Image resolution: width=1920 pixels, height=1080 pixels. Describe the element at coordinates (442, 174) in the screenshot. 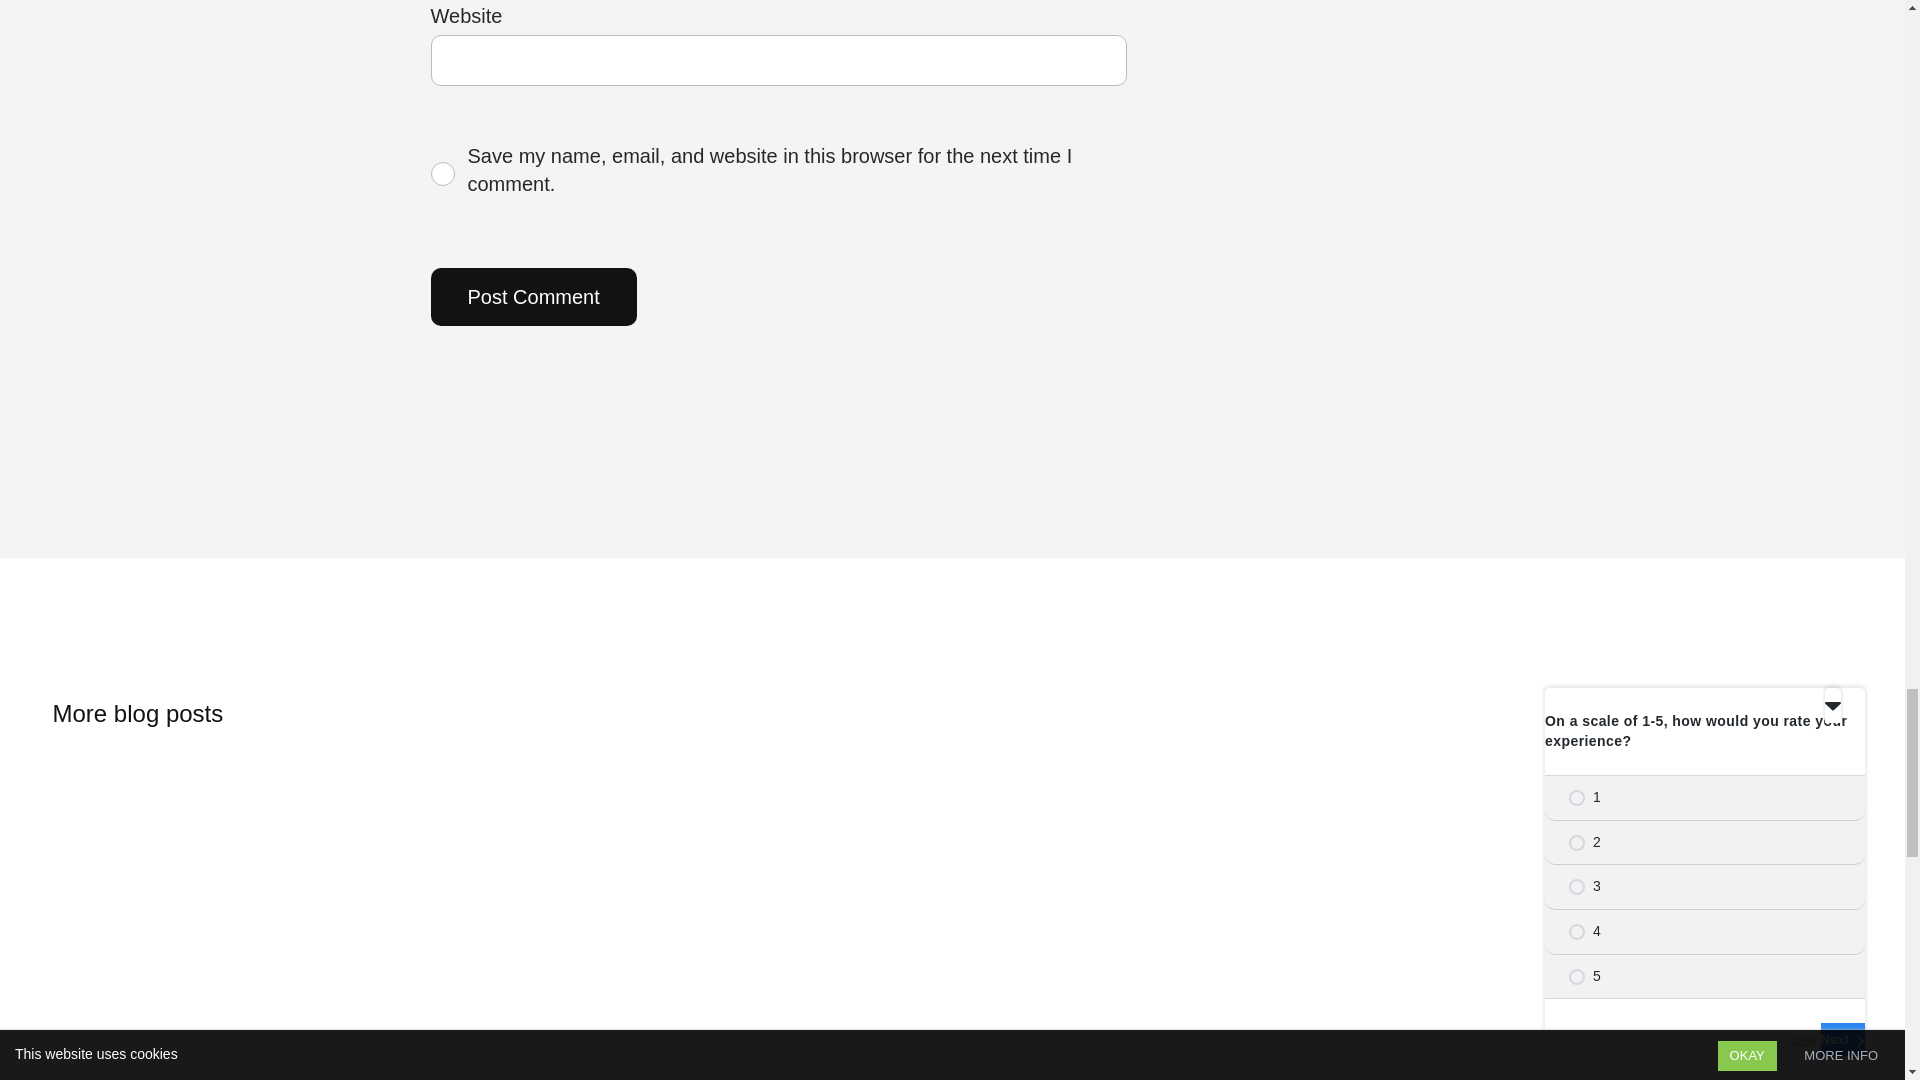

I see `yes` at that location.